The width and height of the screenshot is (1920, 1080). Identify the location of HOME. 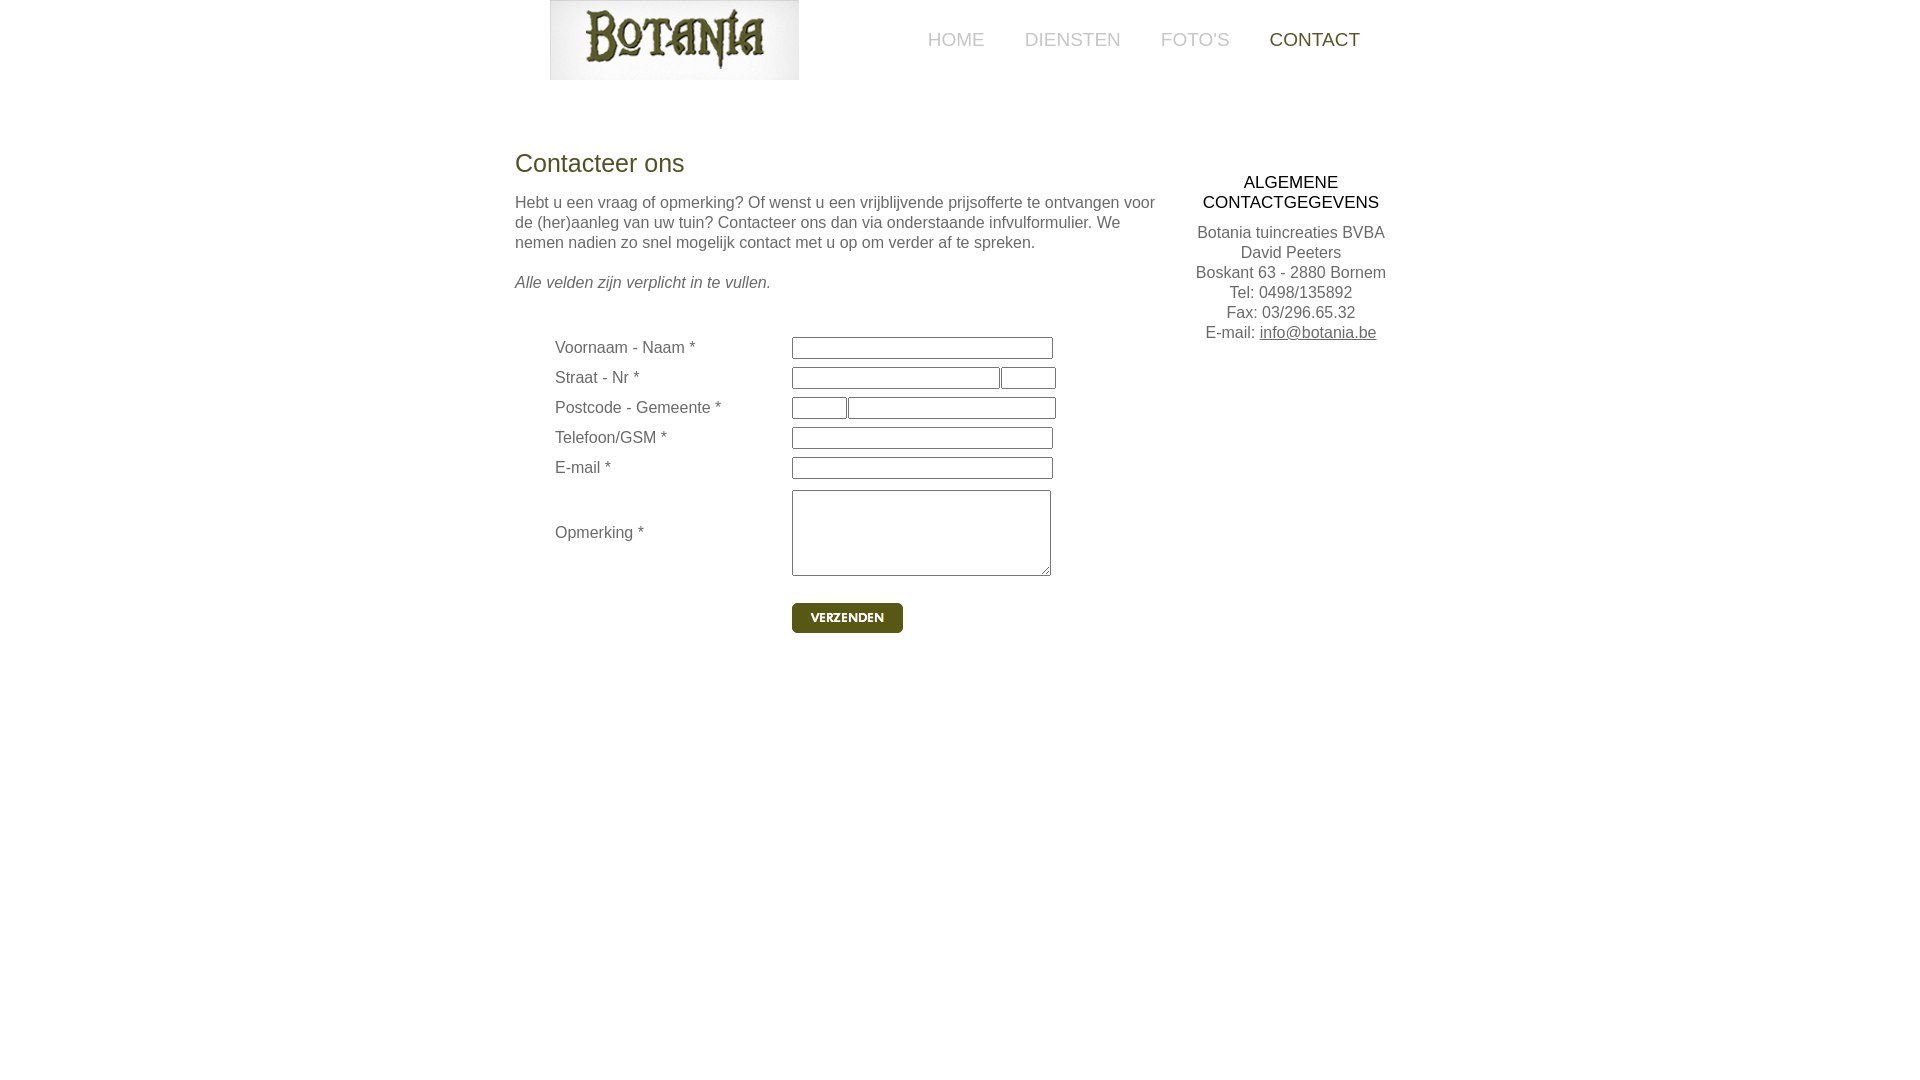
(956, 40).